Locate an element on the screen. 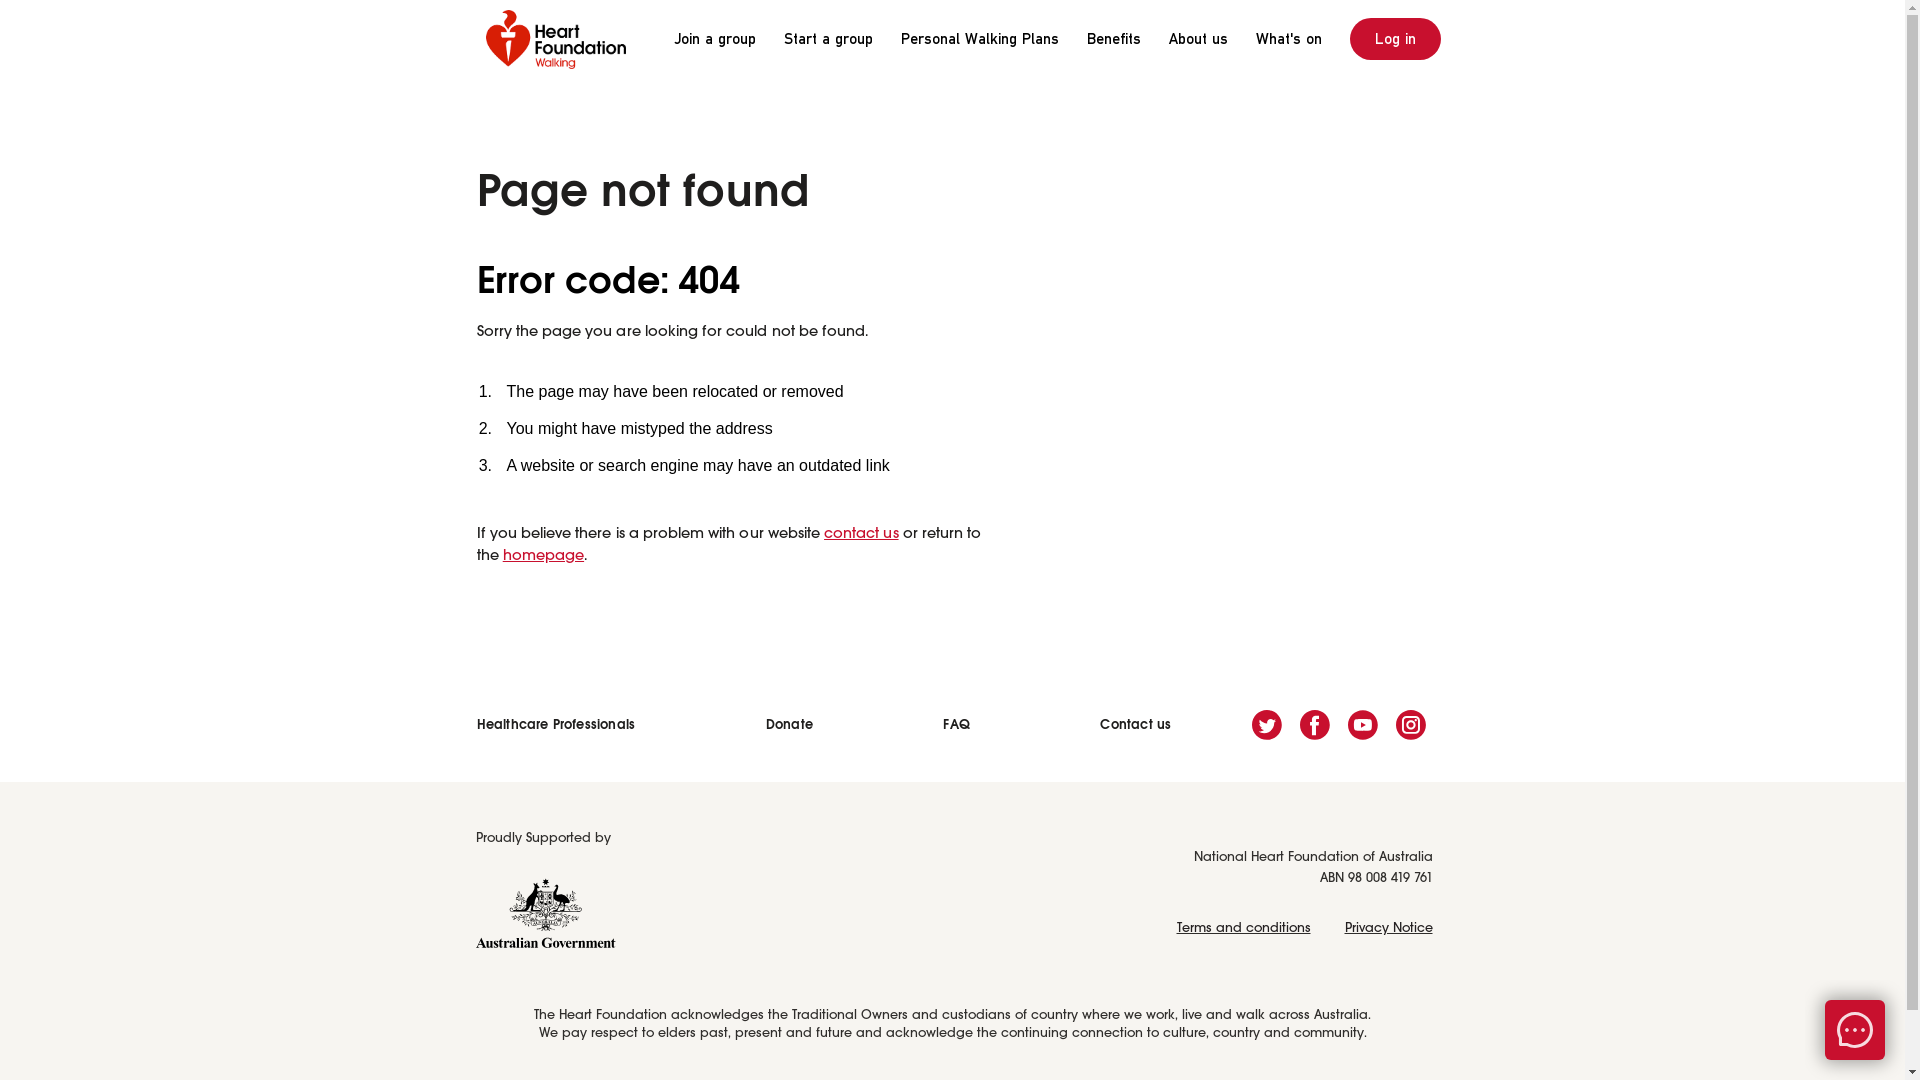 The width and height of the screenshot is (1920, 1080). Start a group is located at coordinates (828, 39).